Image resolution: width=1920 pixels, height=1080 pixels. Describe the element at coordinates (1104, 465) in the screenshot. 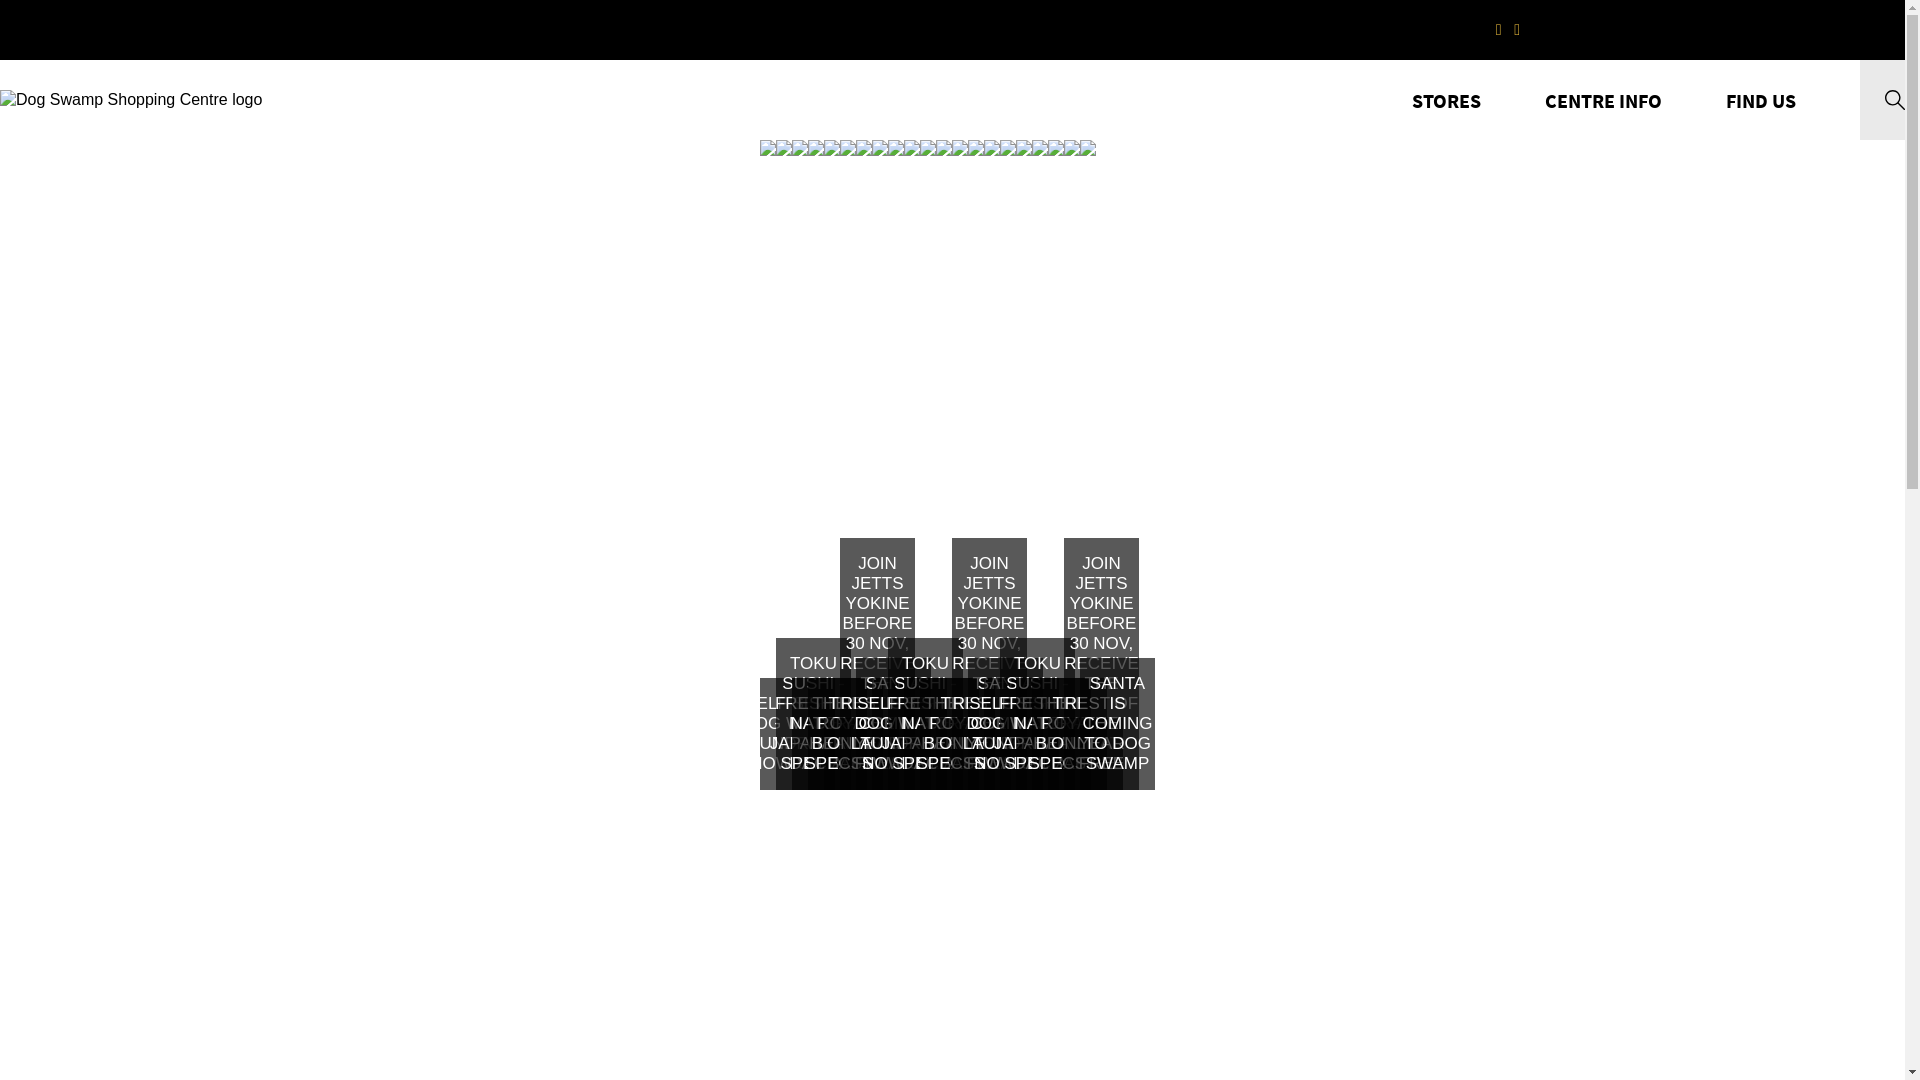

I see `ONLY AT SPECSAVERS` at that location.